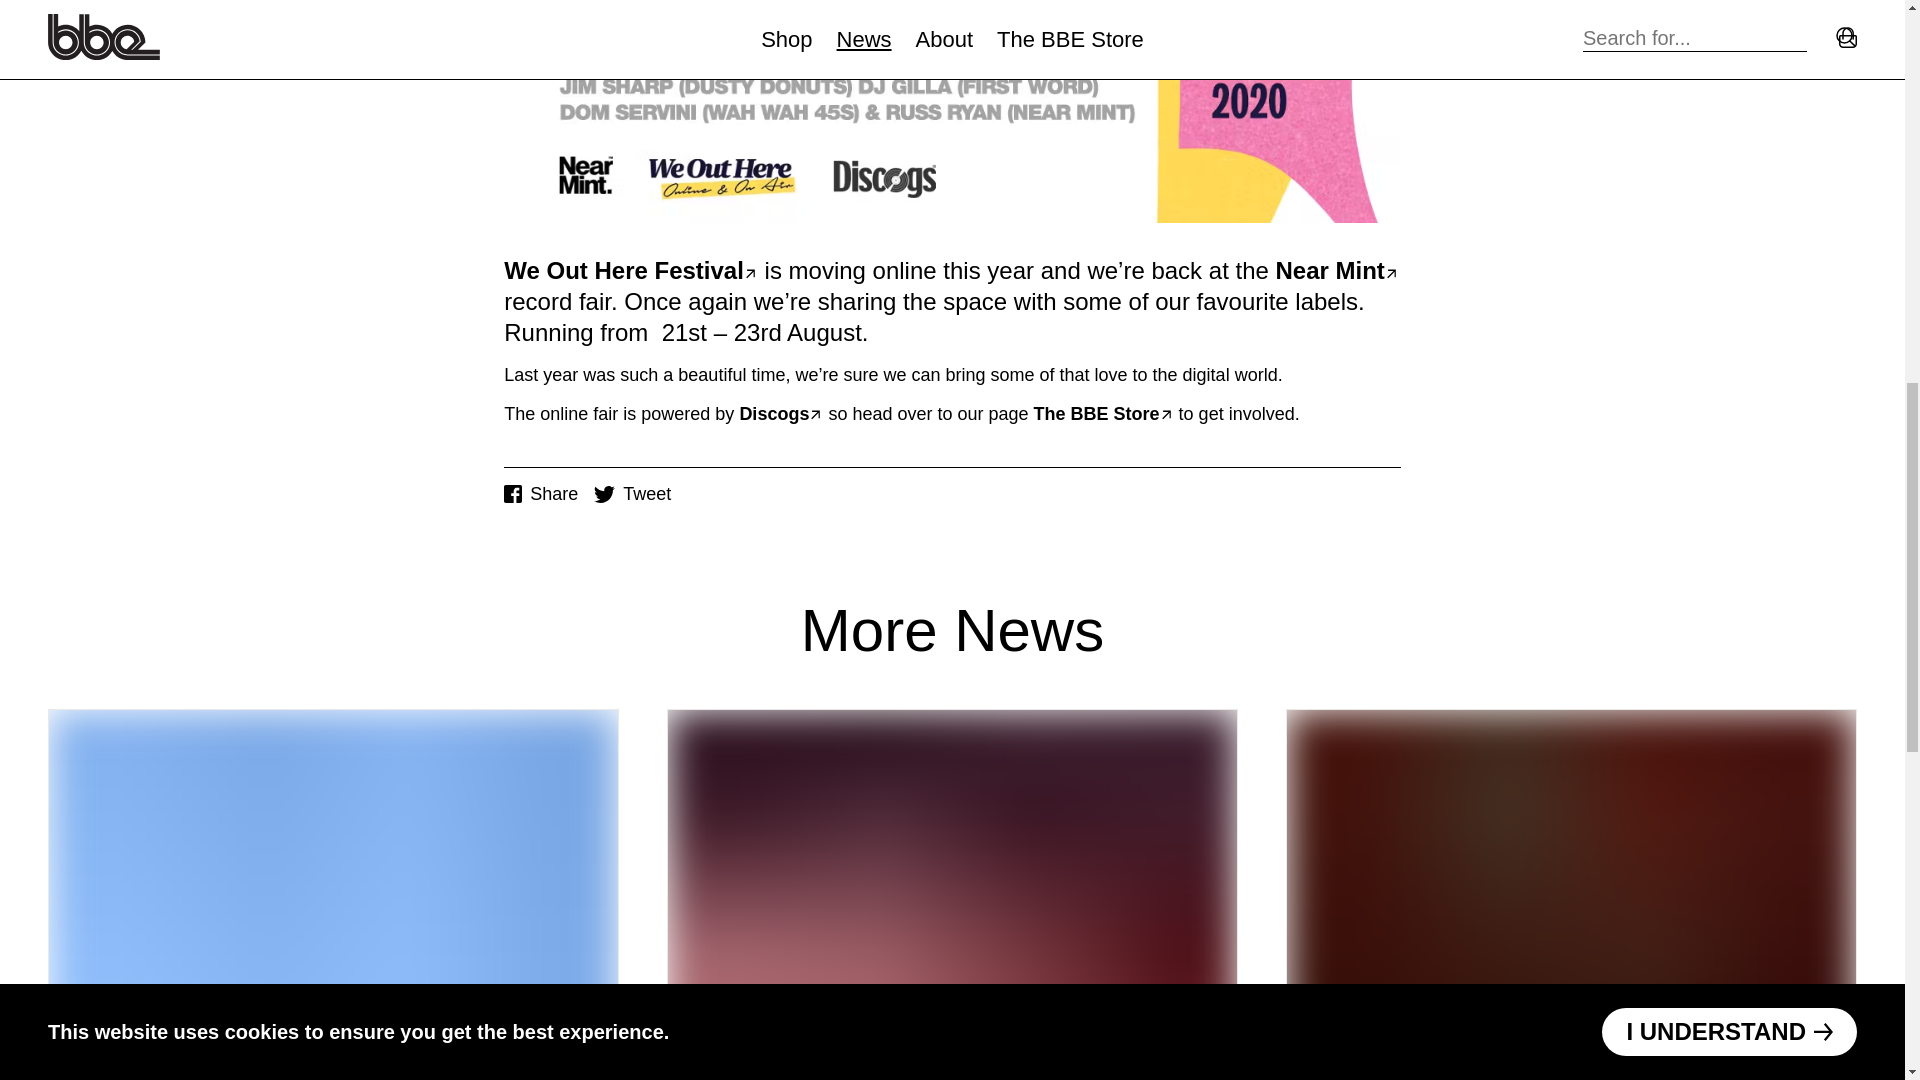  Describe the element at coordinates (1338, 268) in the screenshot. I see `Near Mint` at that location.